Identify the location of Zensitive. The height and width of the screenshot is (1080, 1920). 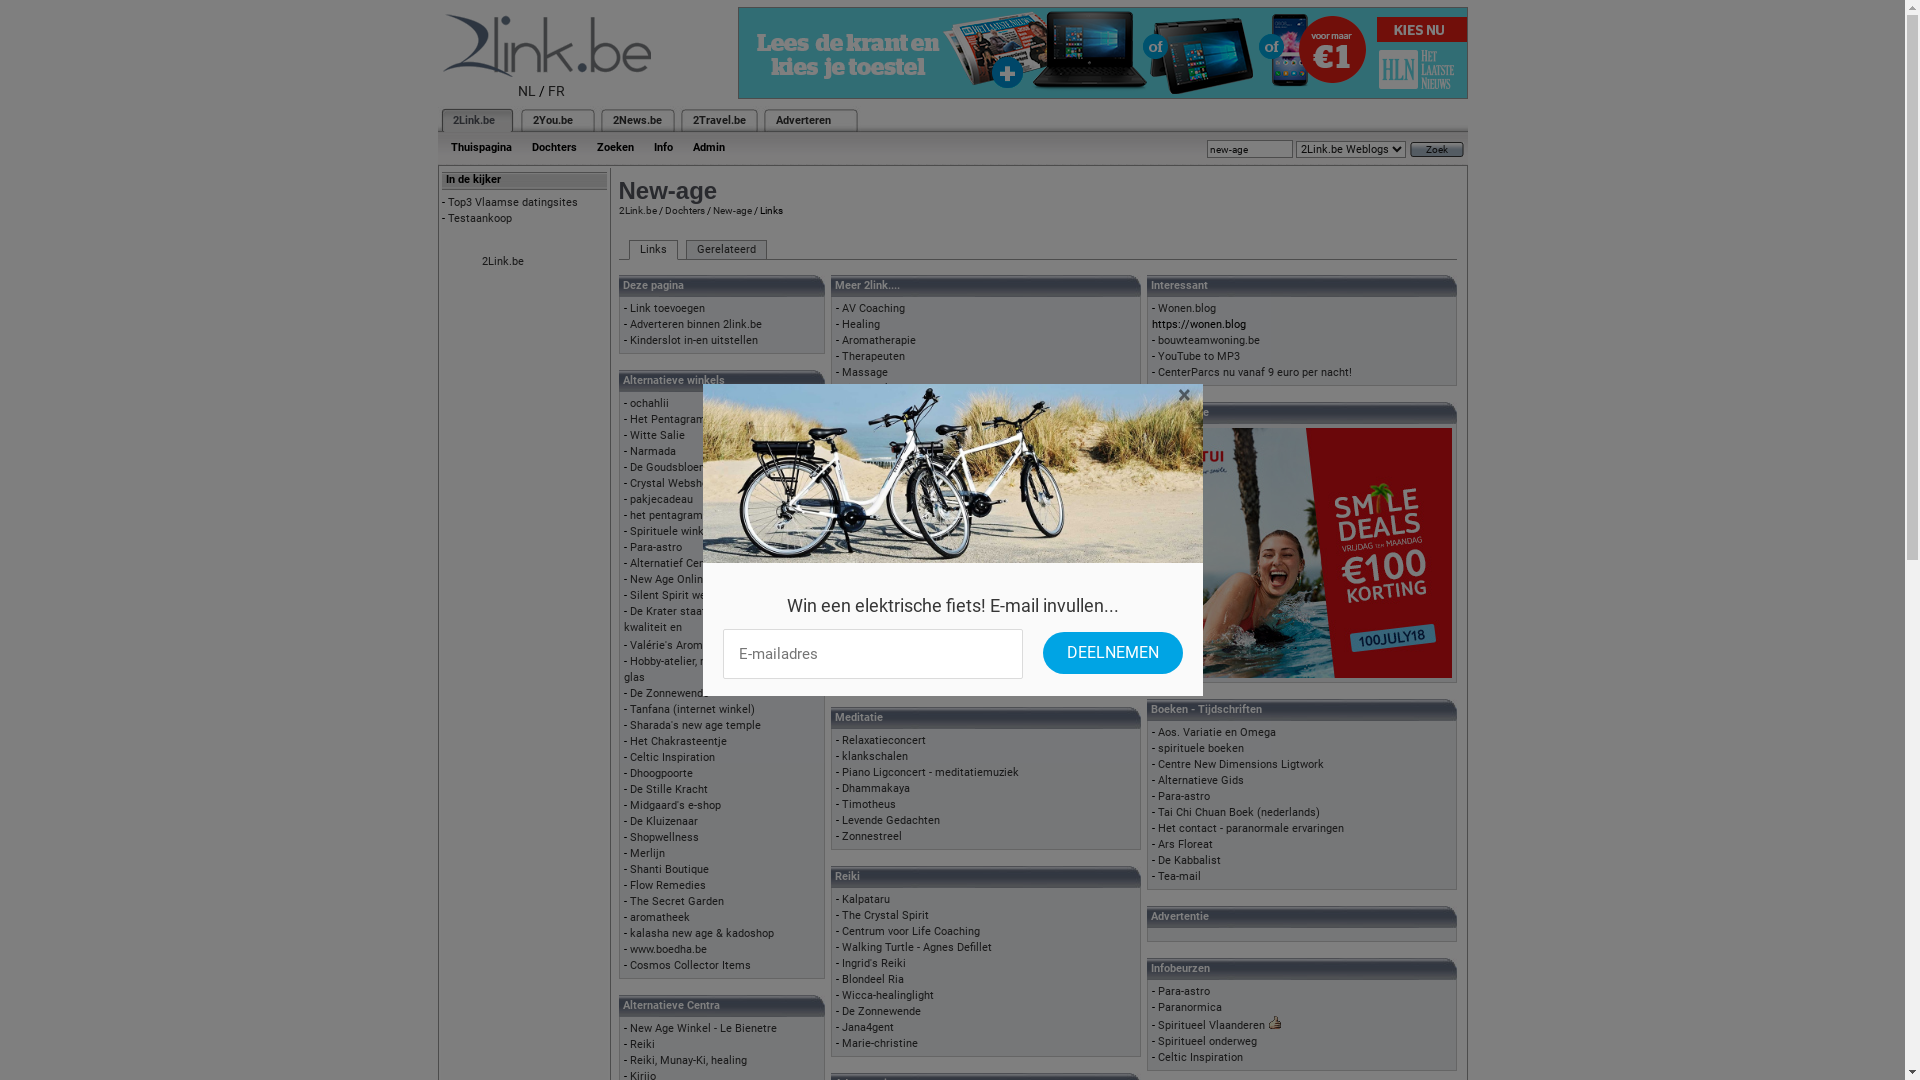
(865, 662).